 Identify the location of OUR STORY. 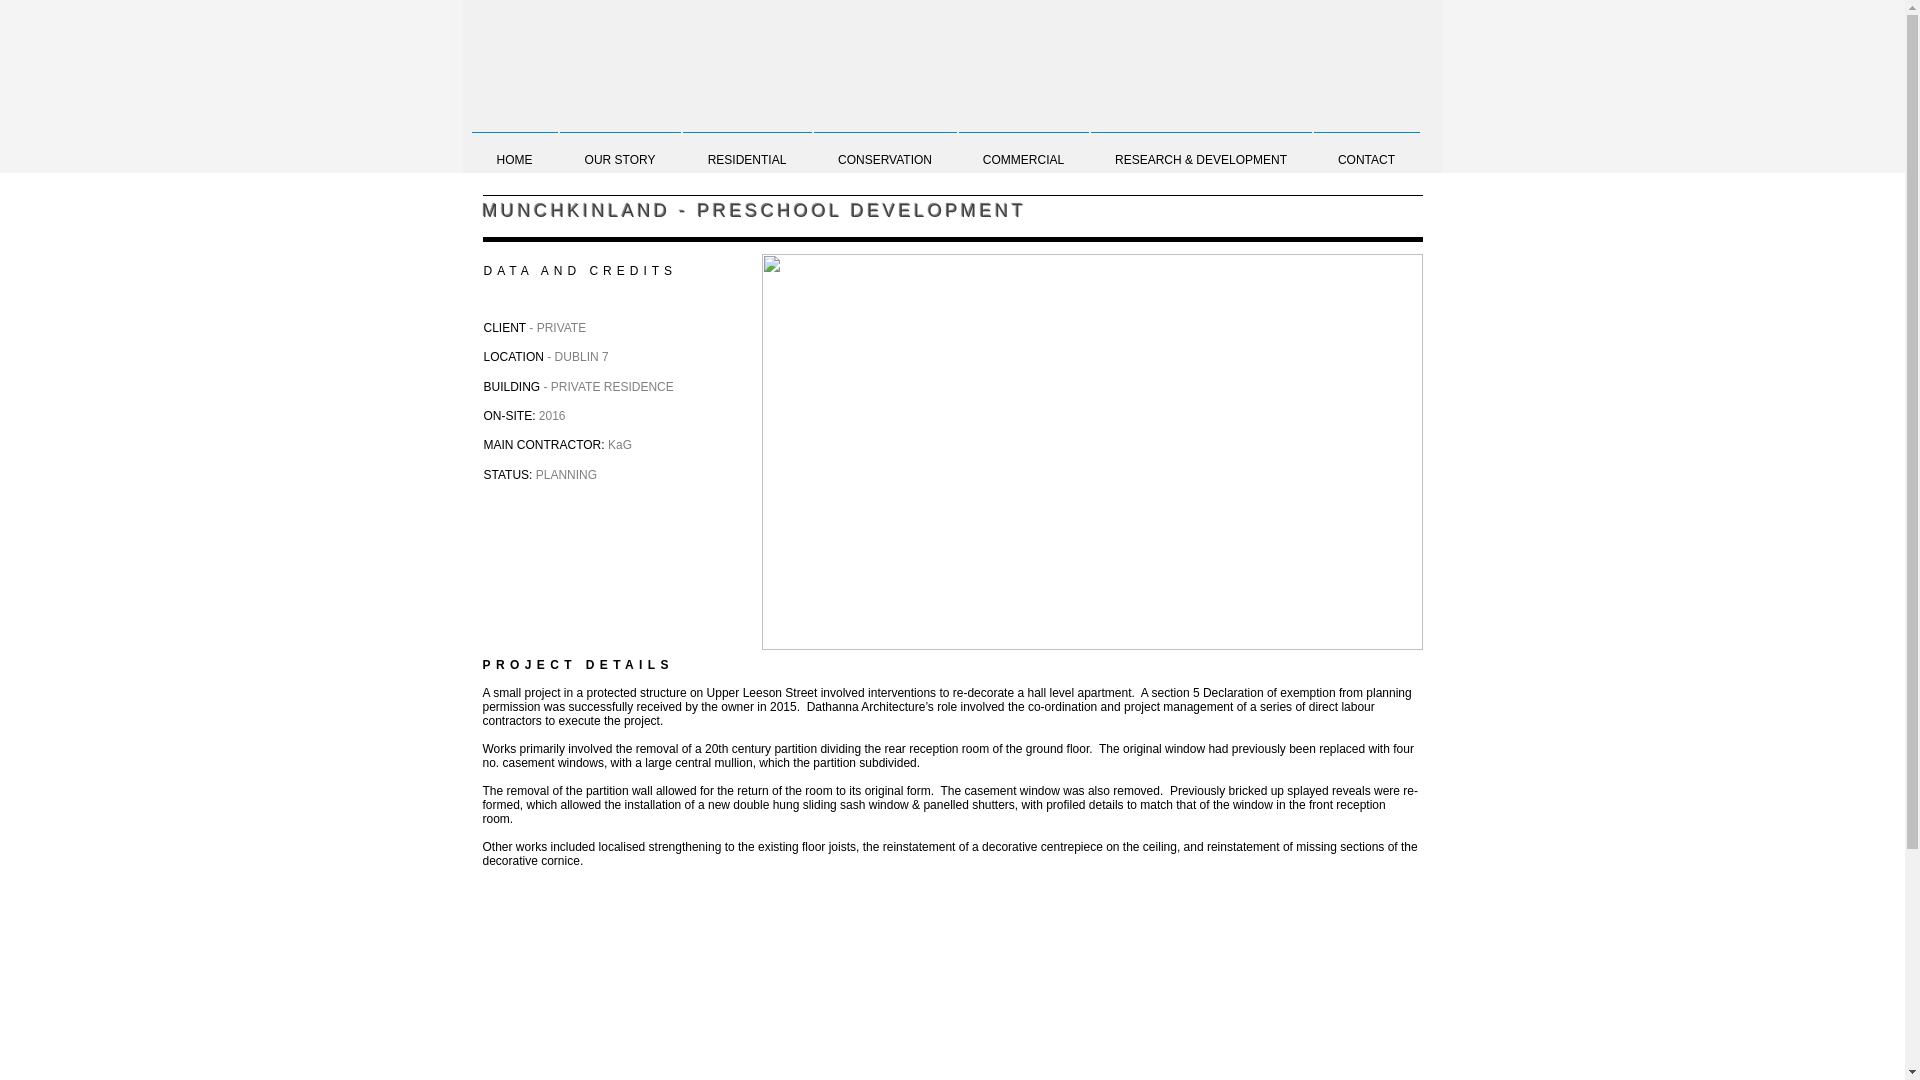
(620, 150).